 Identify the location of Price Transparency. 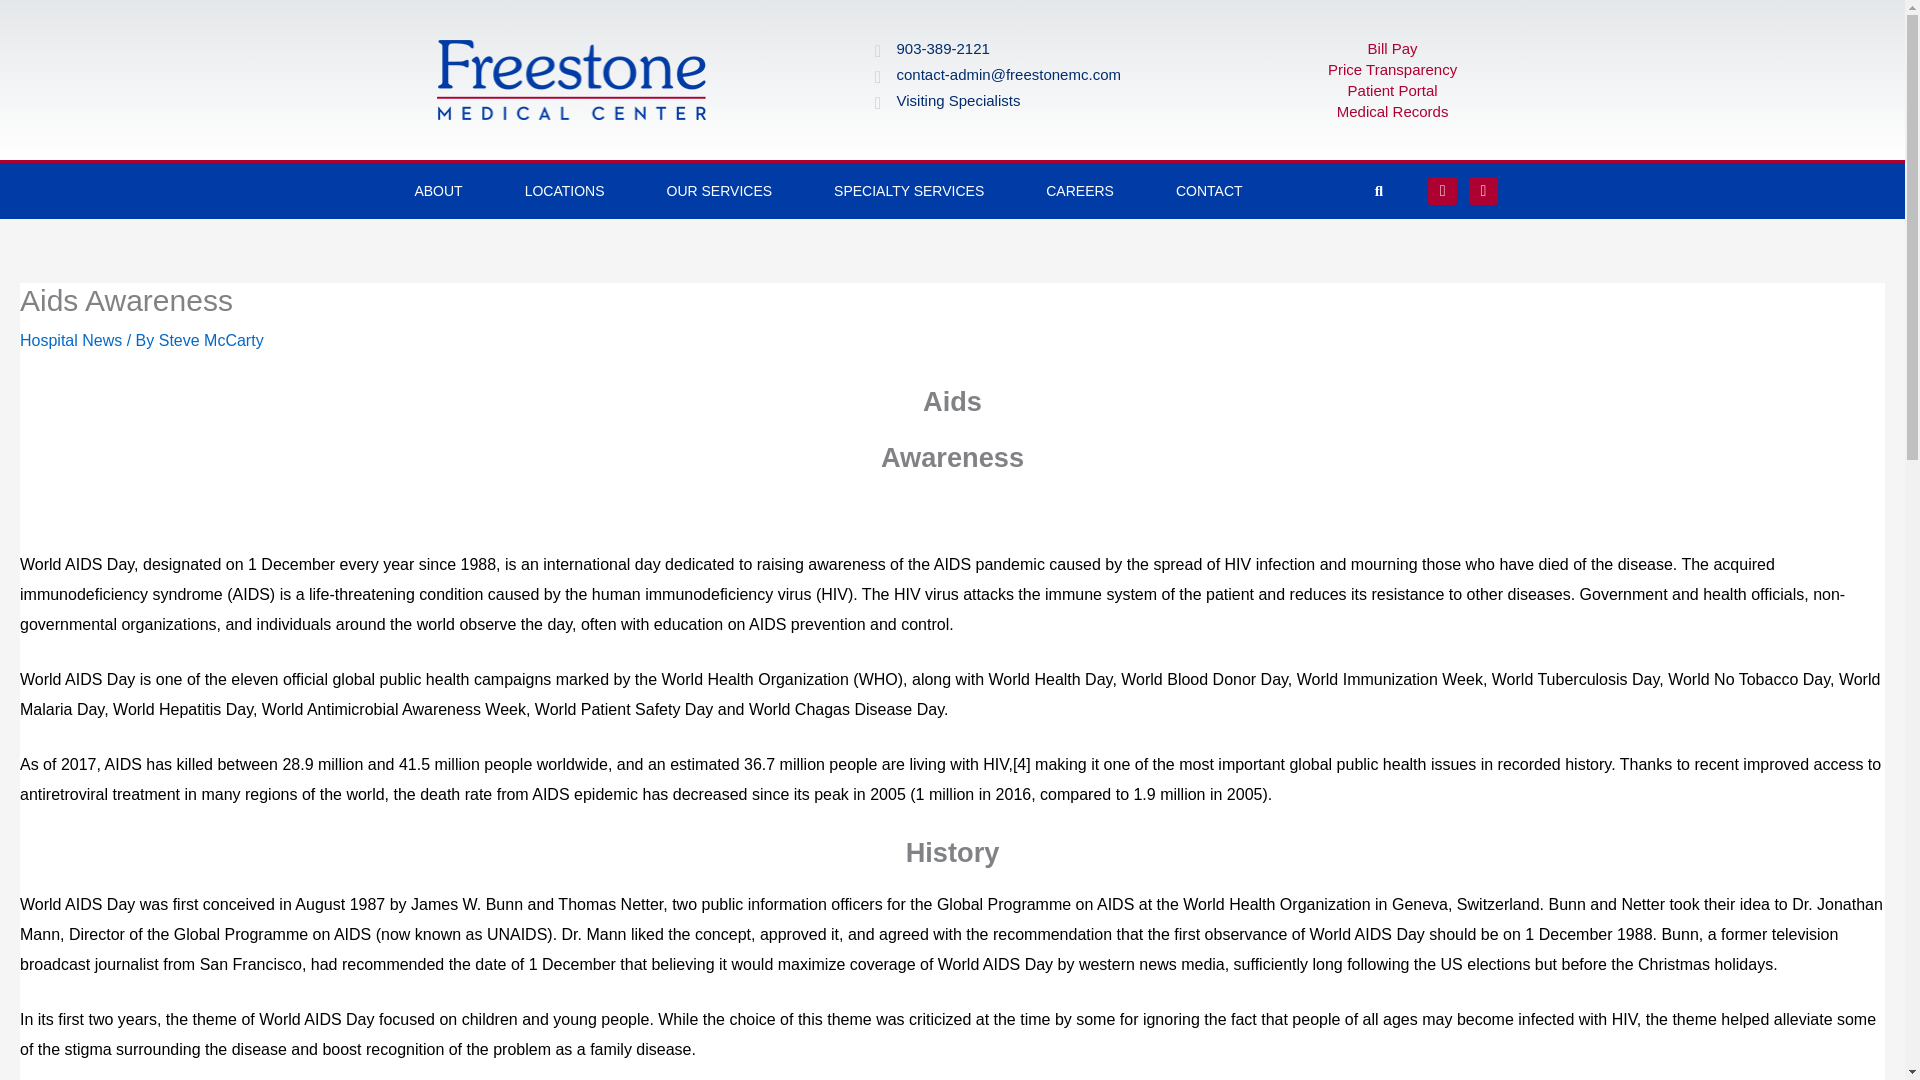
(1392, 68).